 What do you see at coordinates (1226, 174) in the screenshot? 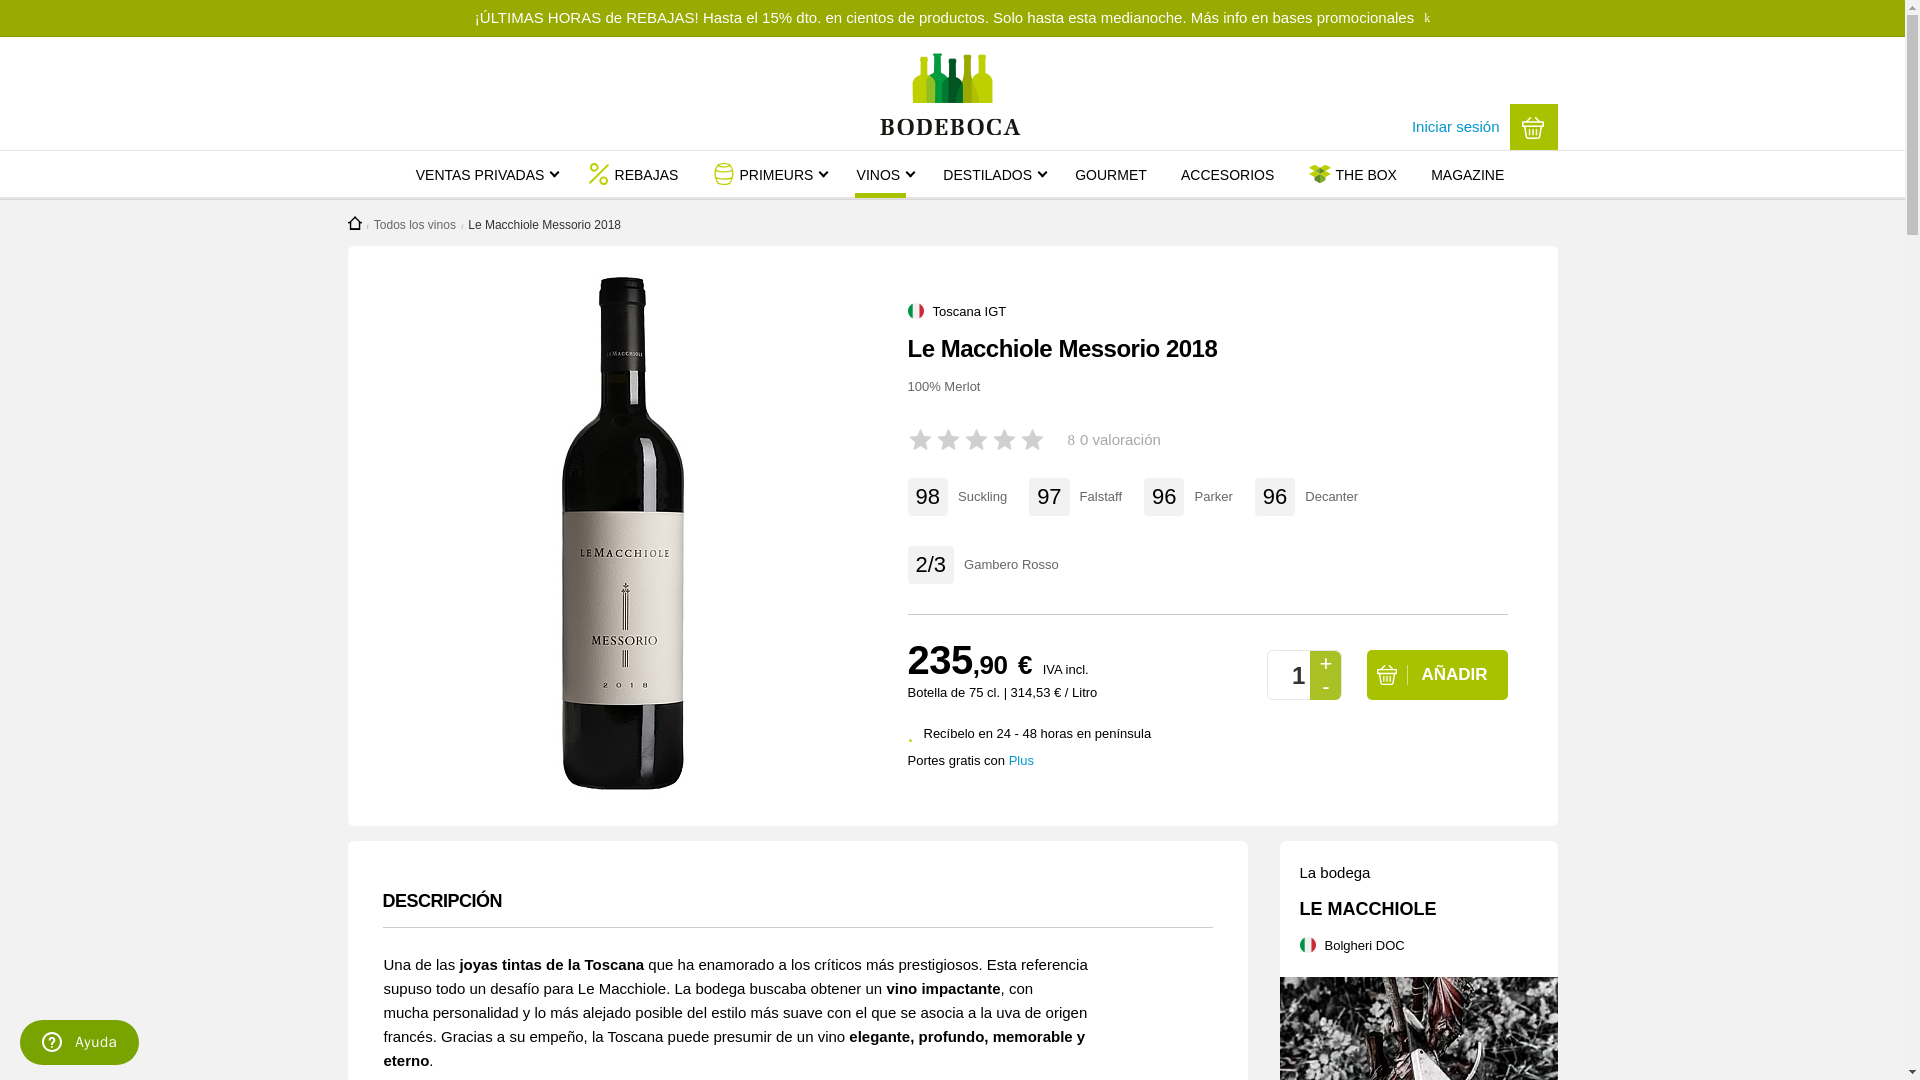
I see `ACCESORIOS` at bounding box center [1226, 174].